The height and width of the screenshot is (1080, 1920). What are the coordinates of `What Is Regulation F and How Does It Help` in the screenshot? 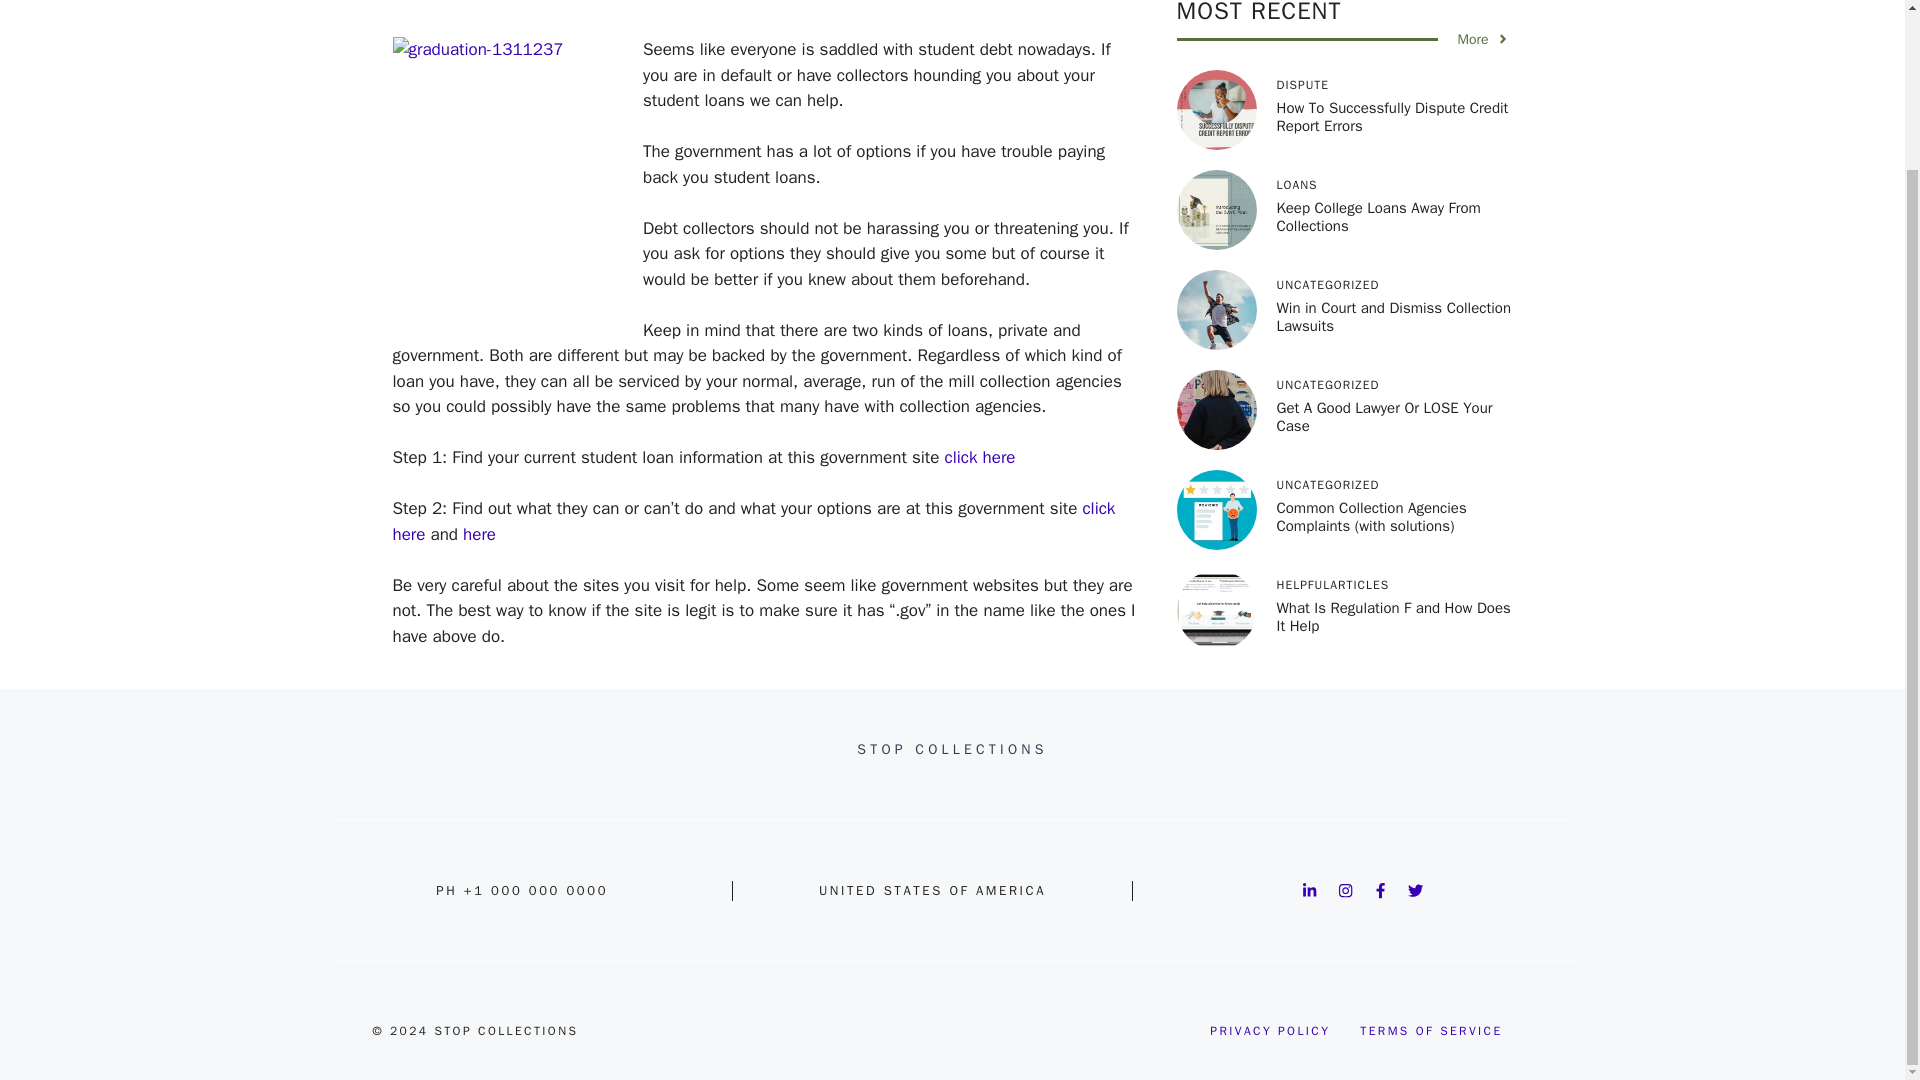 It's located at (1392, 574).